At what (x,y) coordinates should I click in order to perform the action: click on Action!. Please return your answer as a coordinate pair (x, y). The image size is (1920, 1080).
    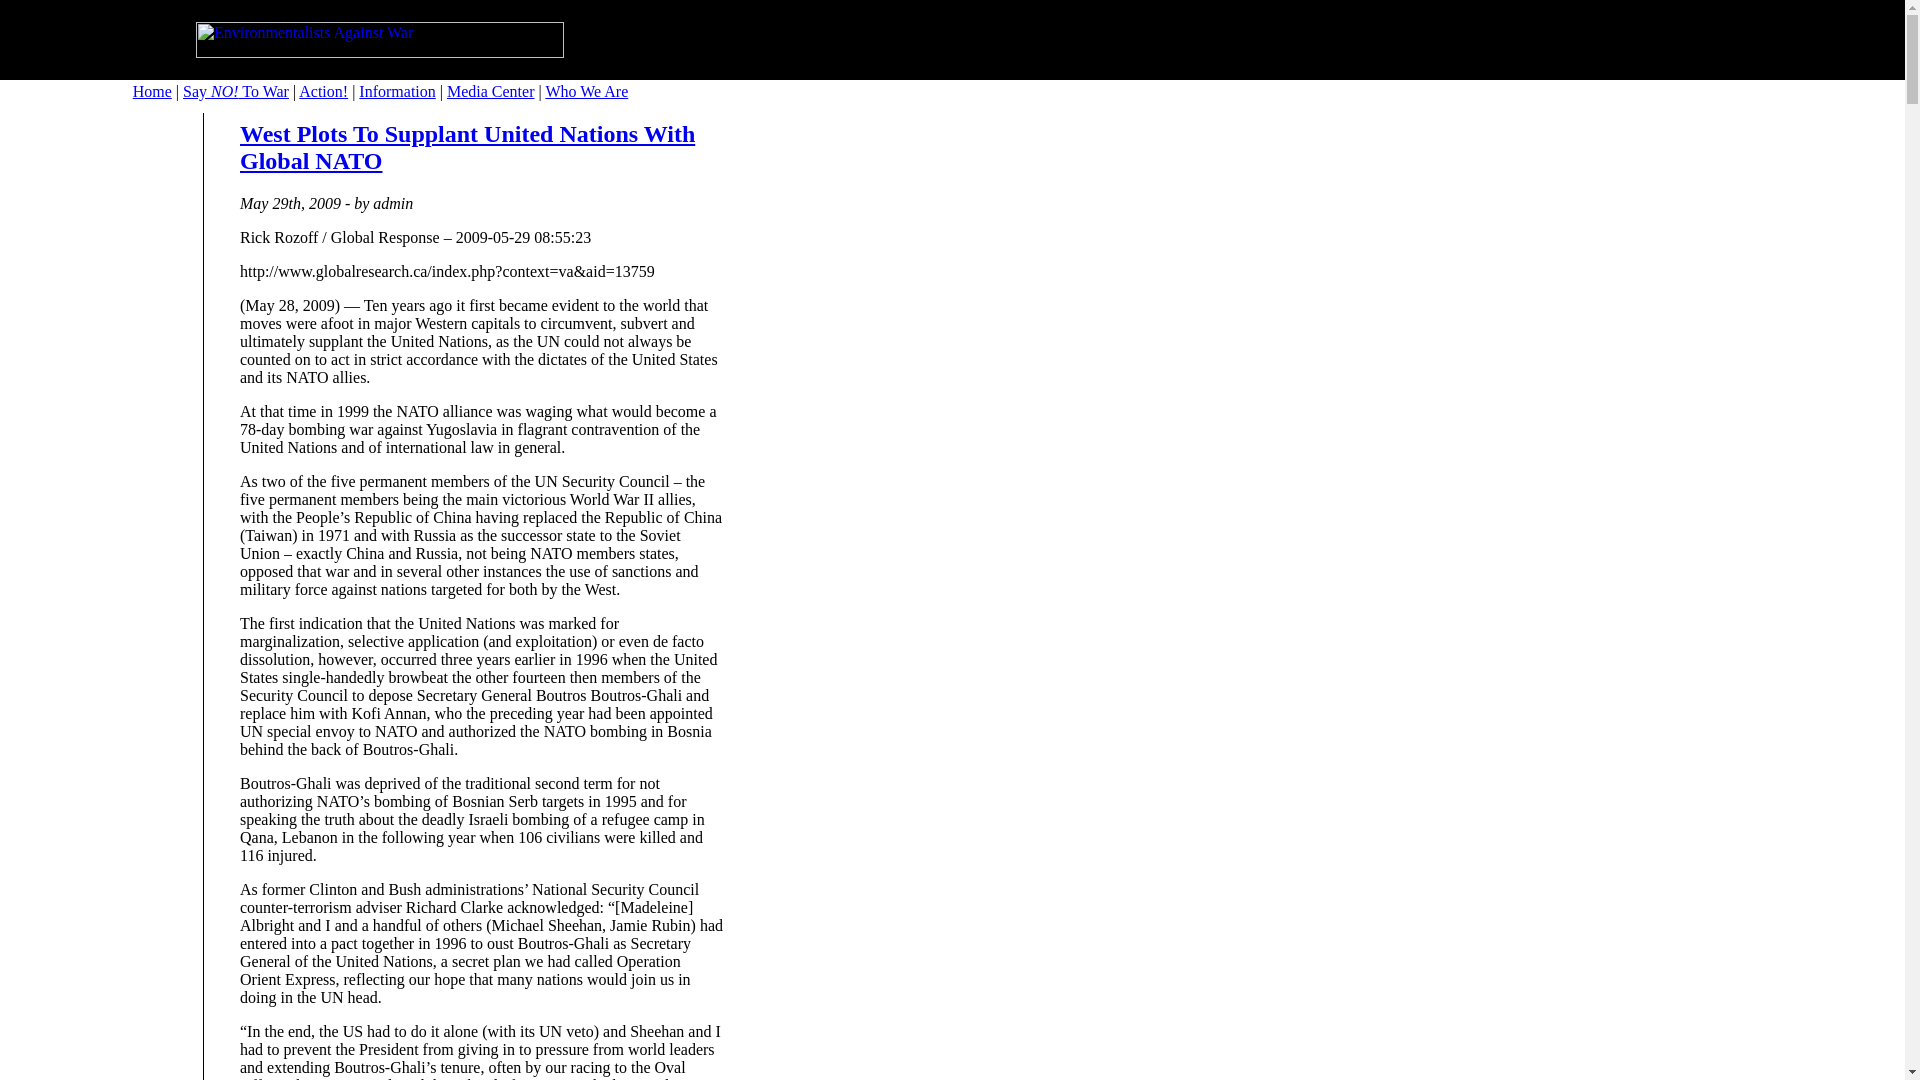
    Looking at the image, I should click on (323, 92).